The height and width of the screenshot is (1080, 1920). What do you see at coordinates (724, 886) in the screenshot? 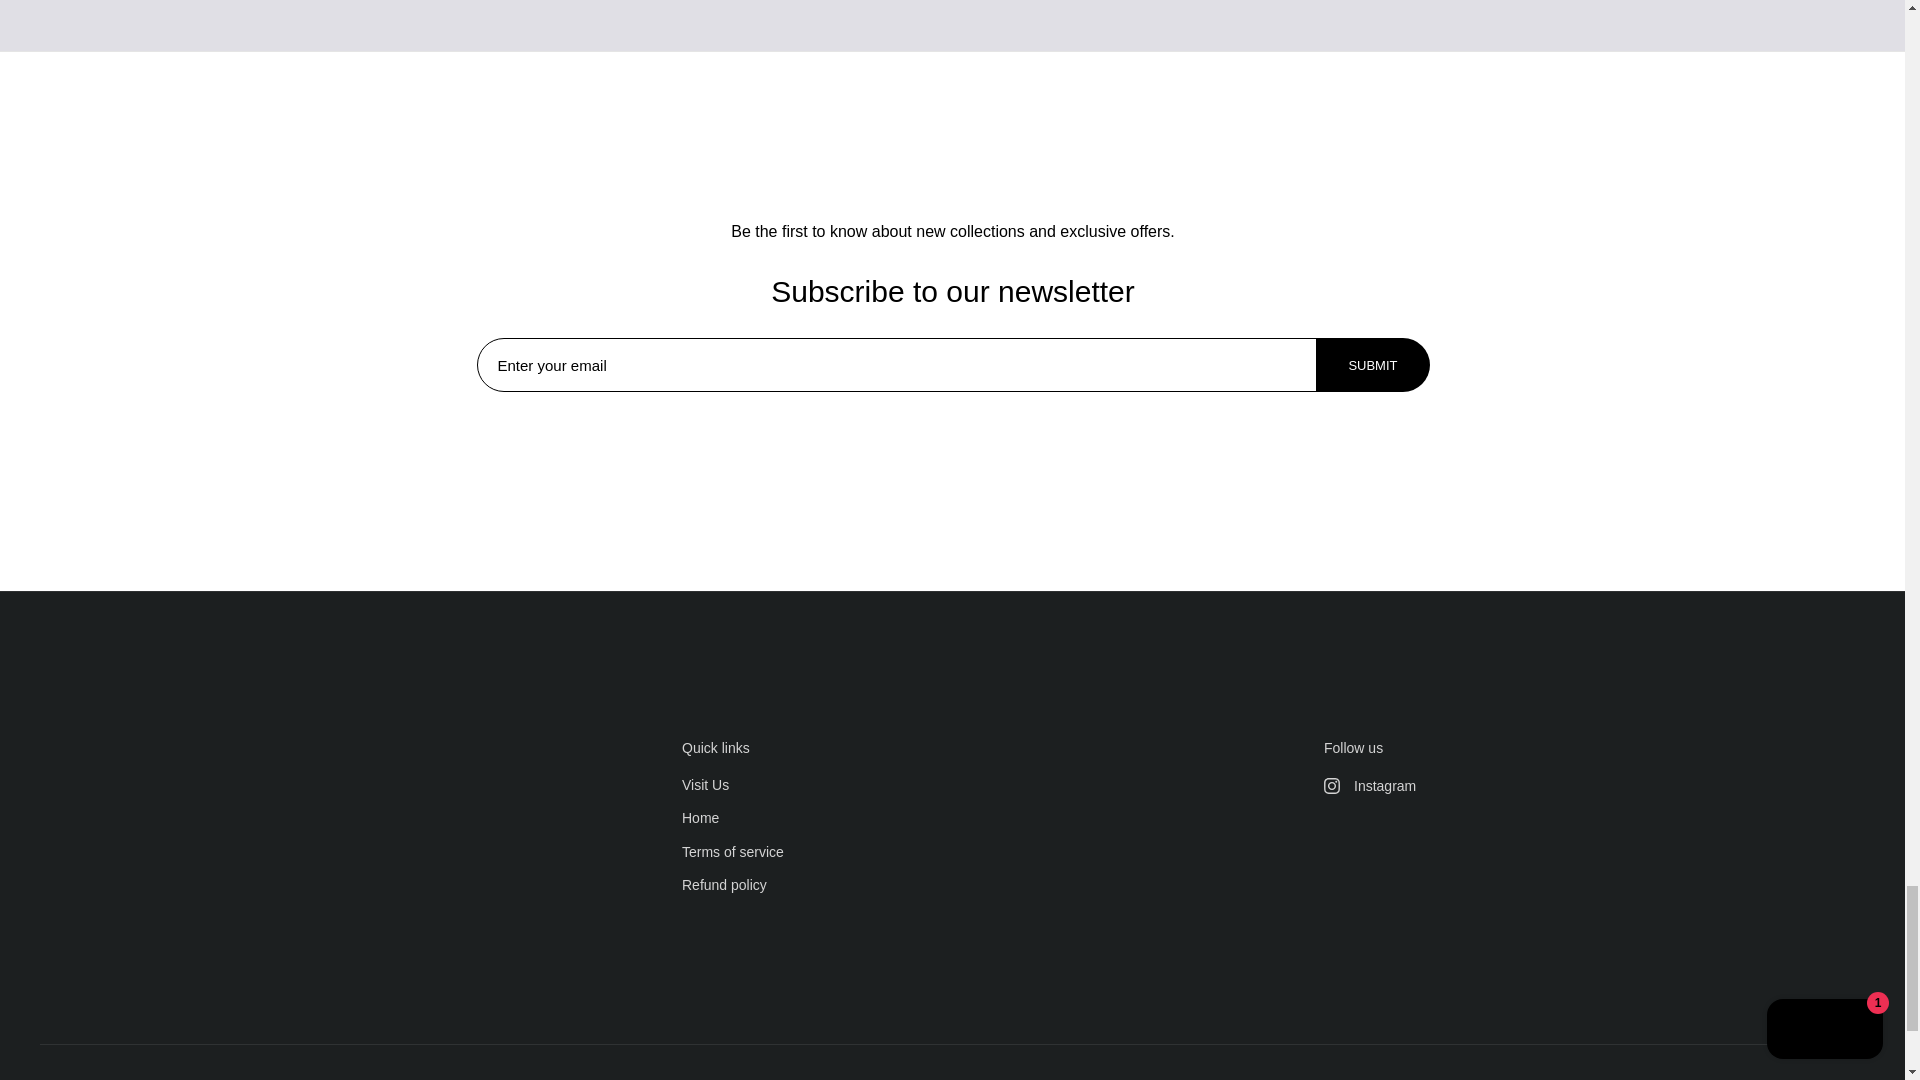
I see `Refund policy` at bounding box center [724, 886].